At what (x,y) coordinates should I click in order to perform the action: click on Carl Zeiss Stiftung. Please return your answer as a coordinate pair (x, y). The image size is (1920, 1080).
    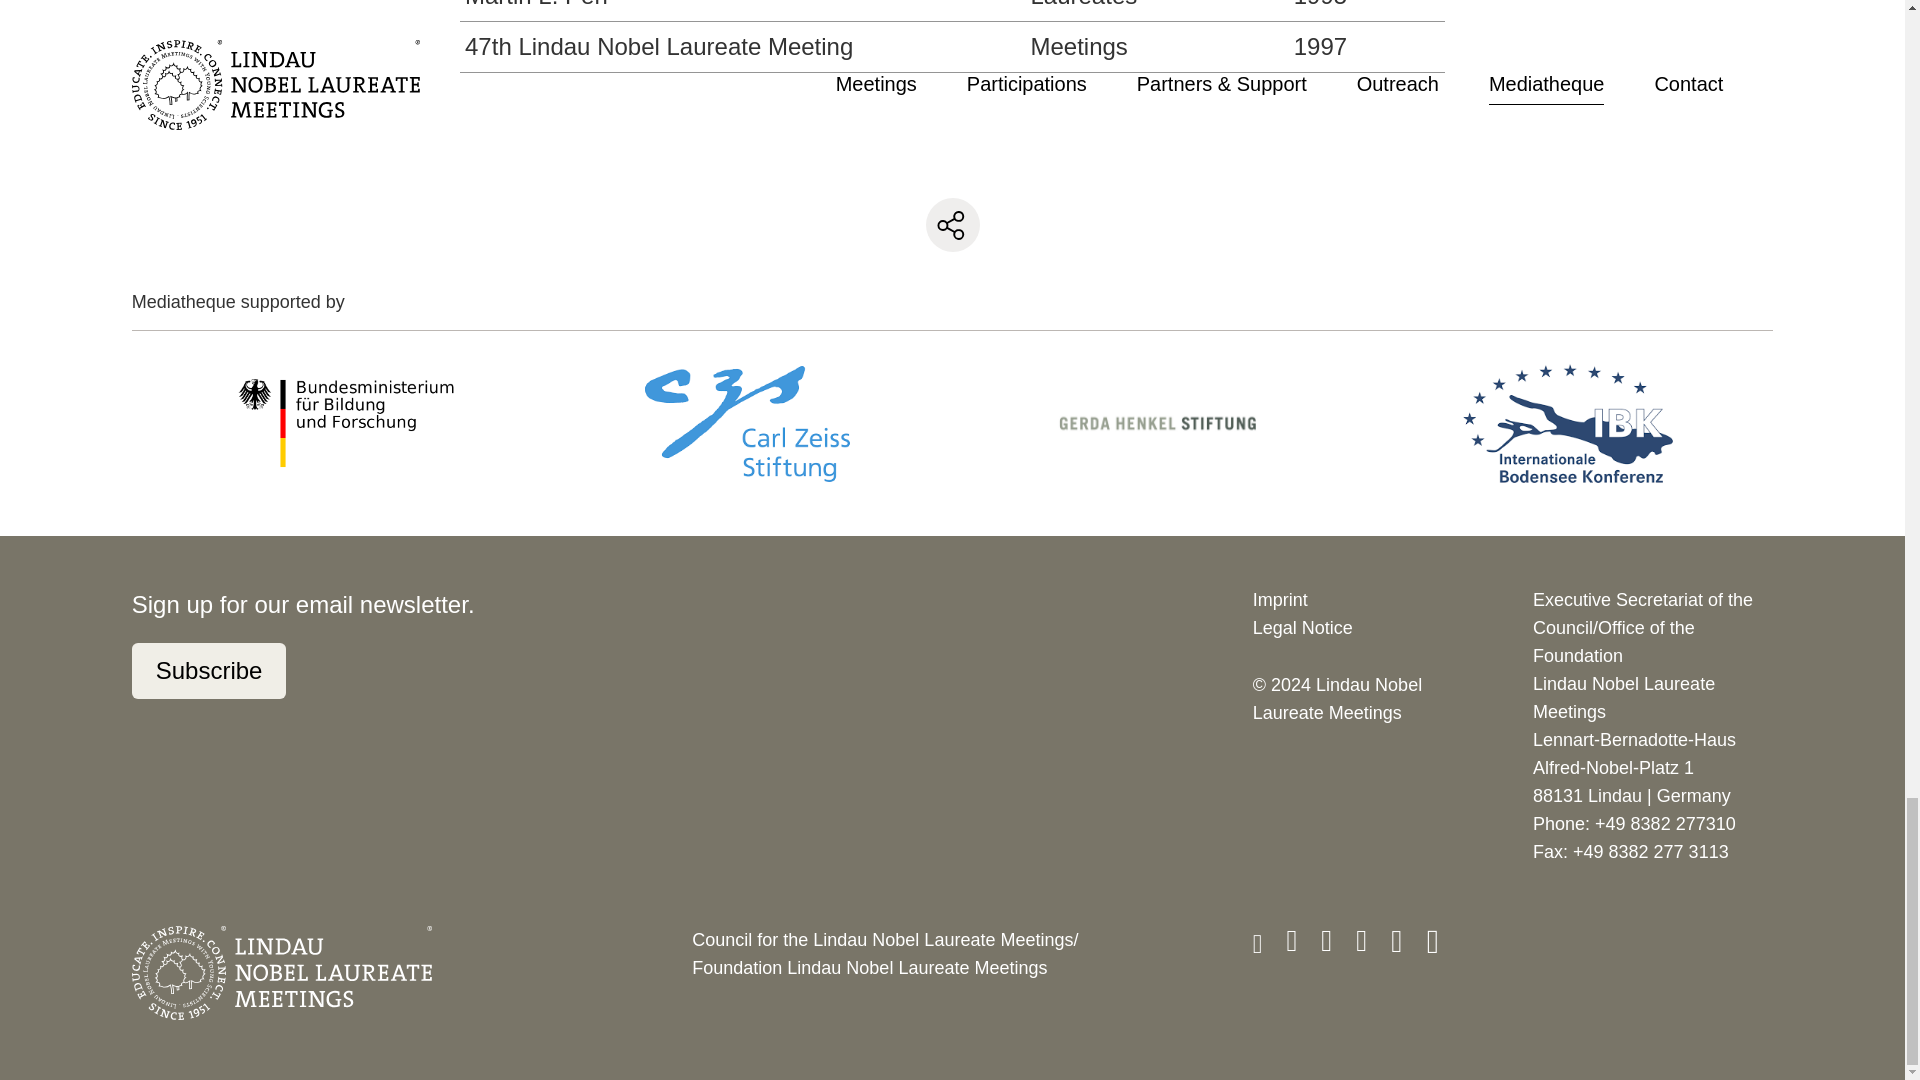
    Looking at the image, I should click on (746, 423).